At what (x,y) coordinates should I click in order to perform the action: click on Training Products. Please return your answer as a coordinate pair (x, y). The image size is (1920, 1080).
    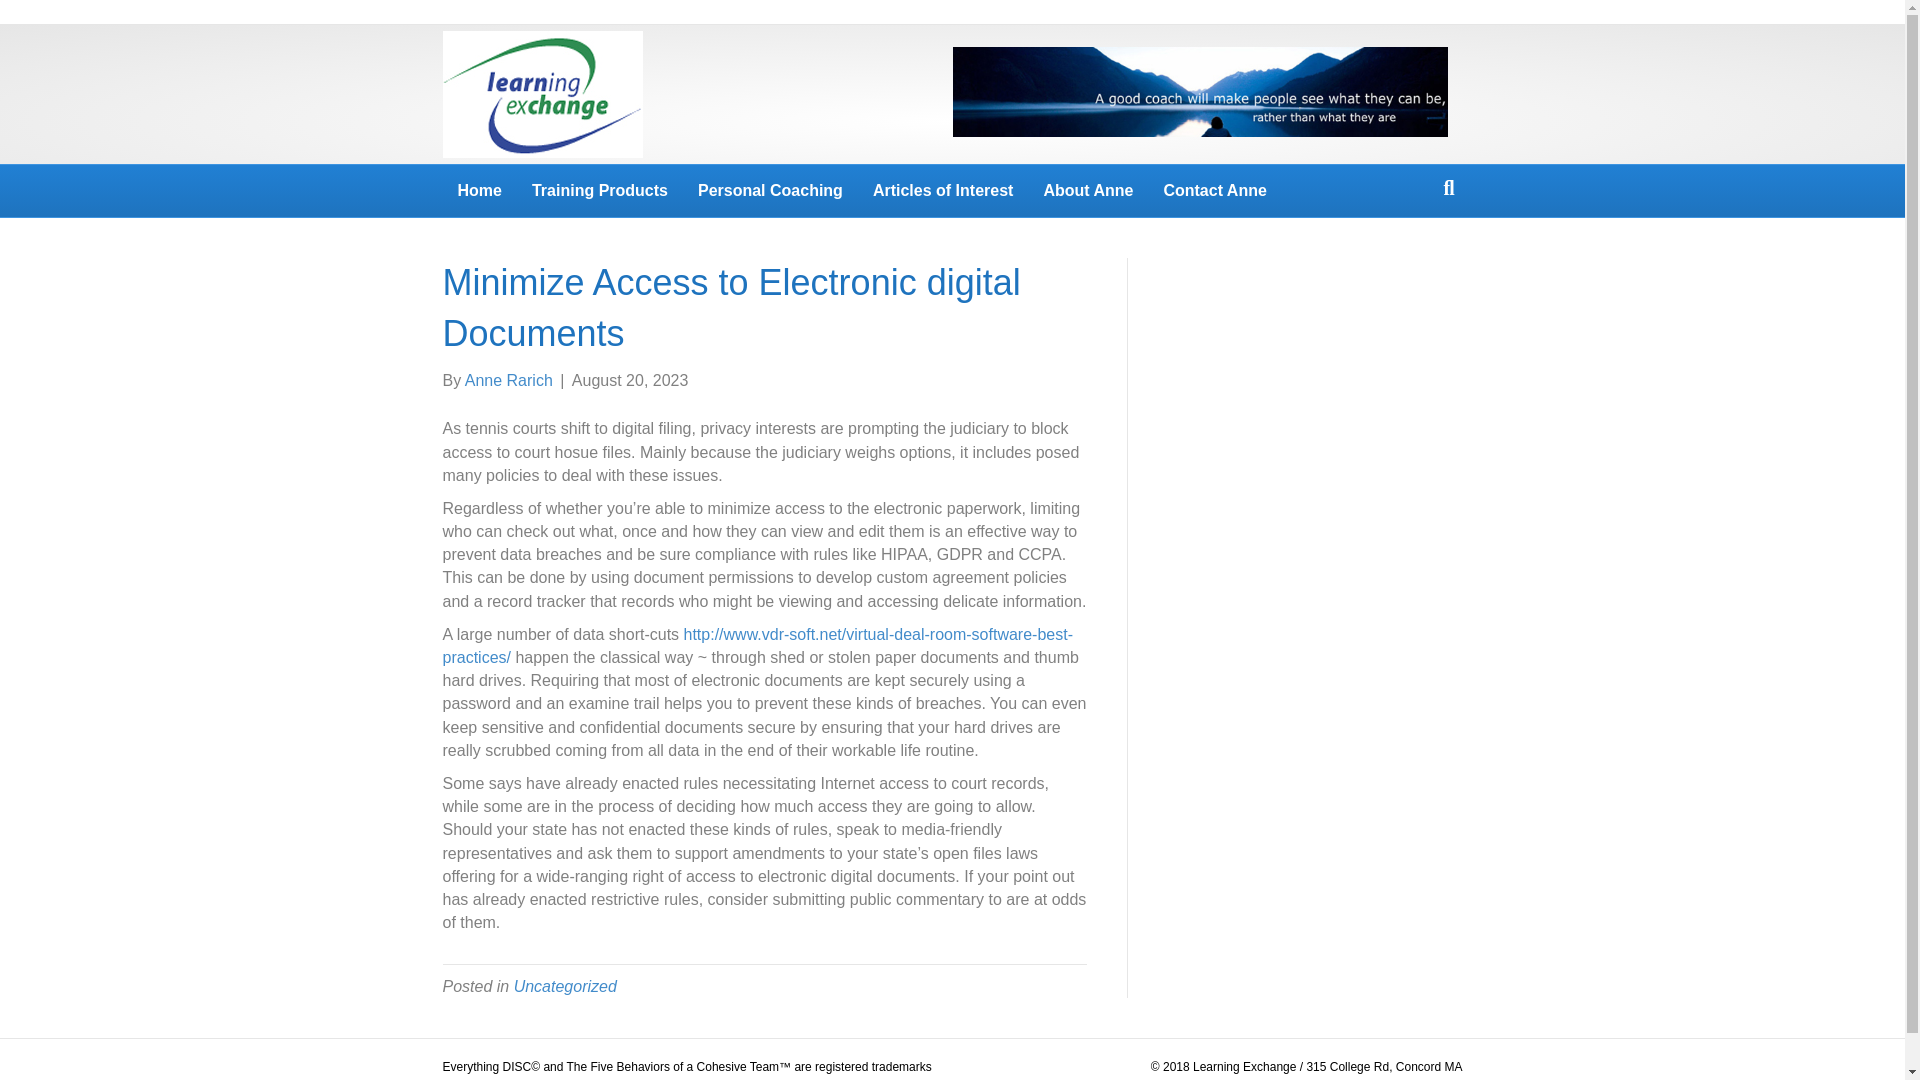
    Looking at the image, I should click on (600, 191).